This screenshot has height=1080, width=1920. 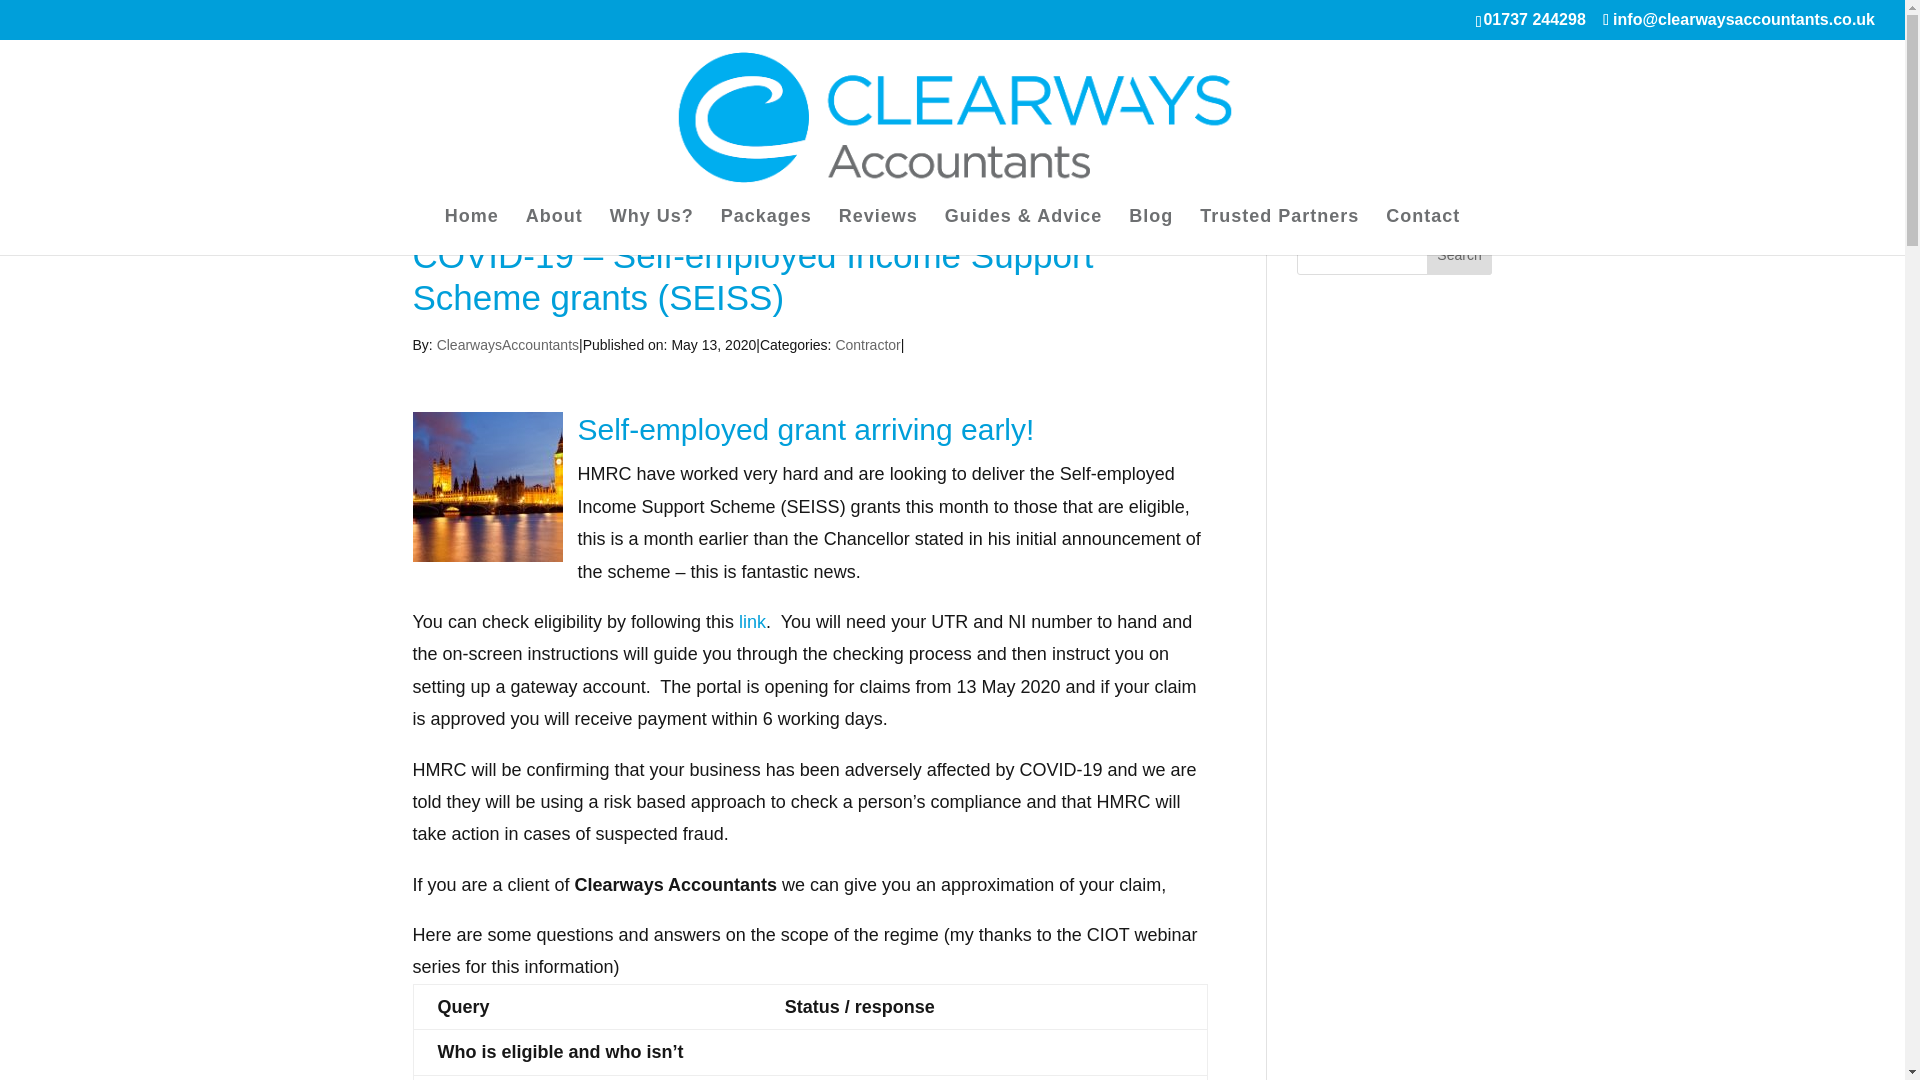 I want to click on Contact, so click(x=1422, y=232).